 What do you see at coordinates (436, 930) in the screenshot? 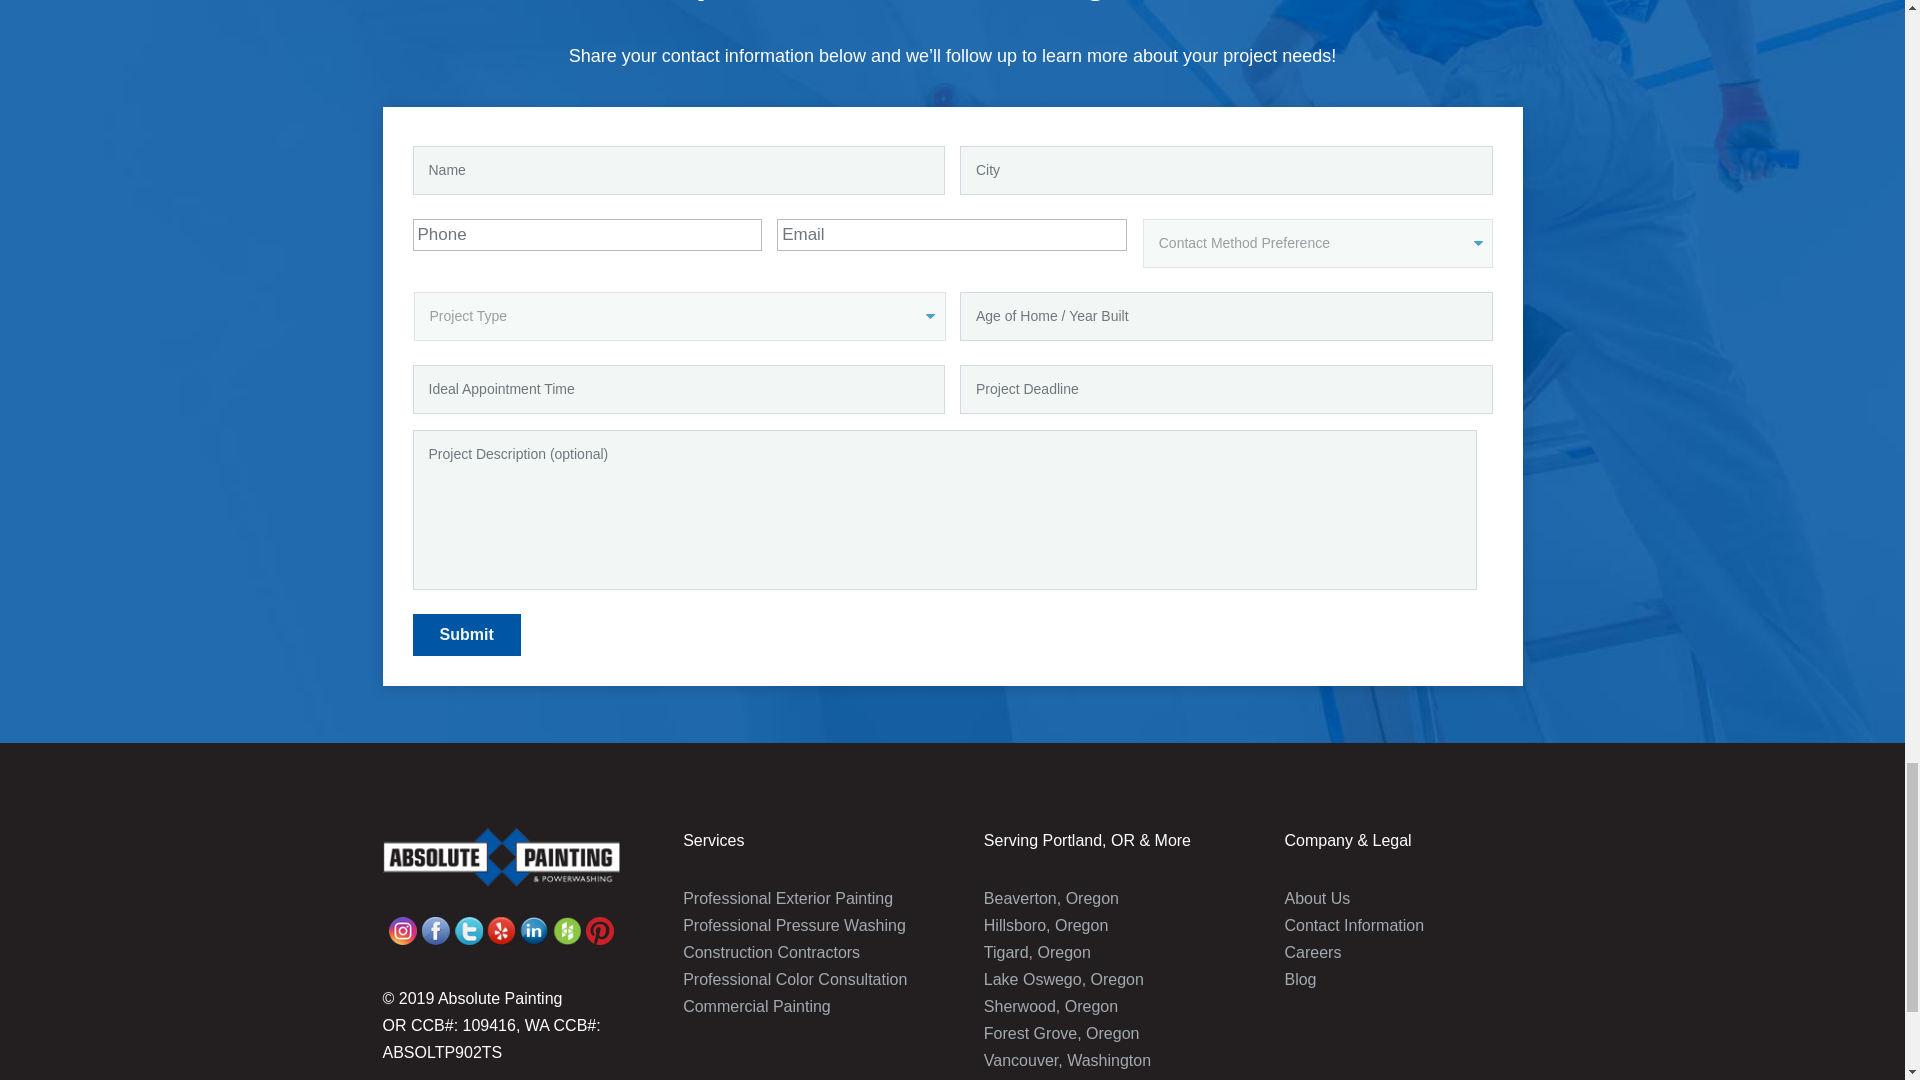
I see `Facebook` at bounding box center [436, 930].